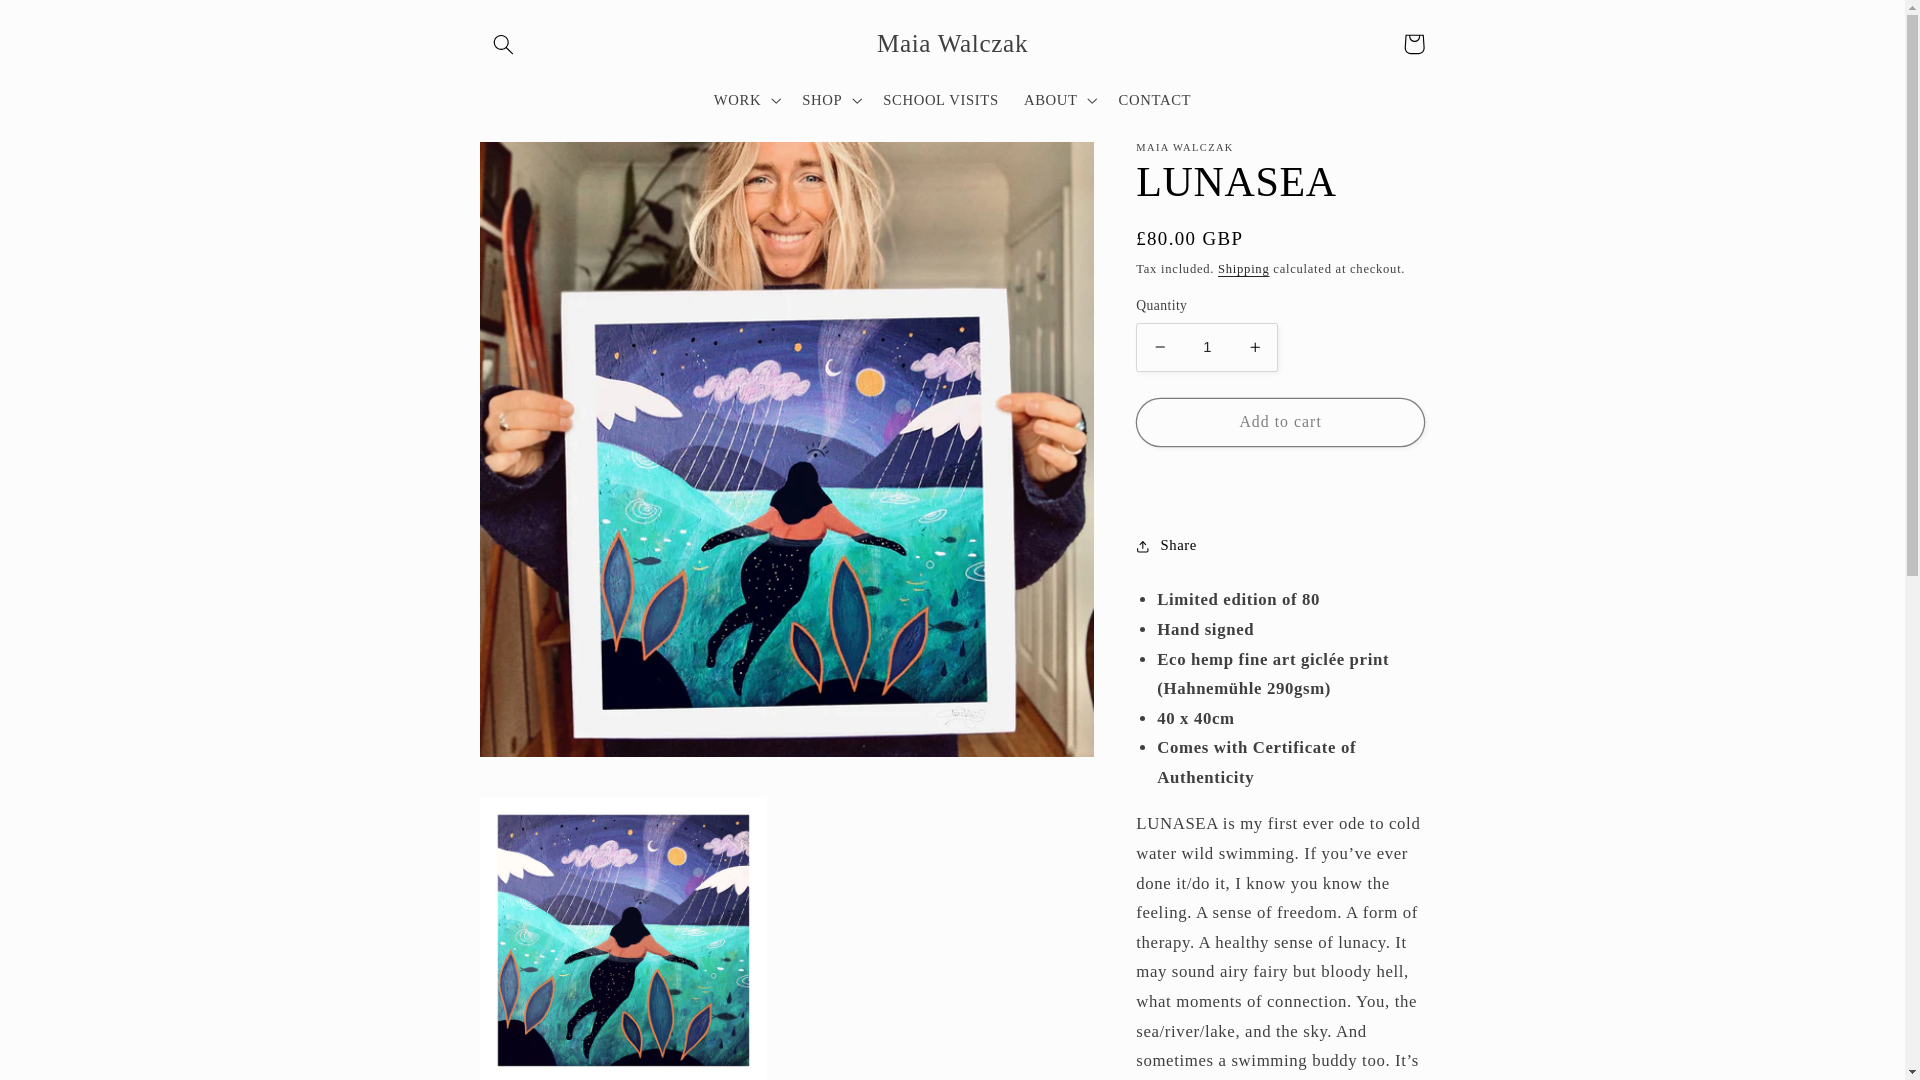 This screenshot has width=1920, height=1080. Describe the element at coordinates (941, 100) in the screenshot. I see `SCHOOL VISITS` at that location.